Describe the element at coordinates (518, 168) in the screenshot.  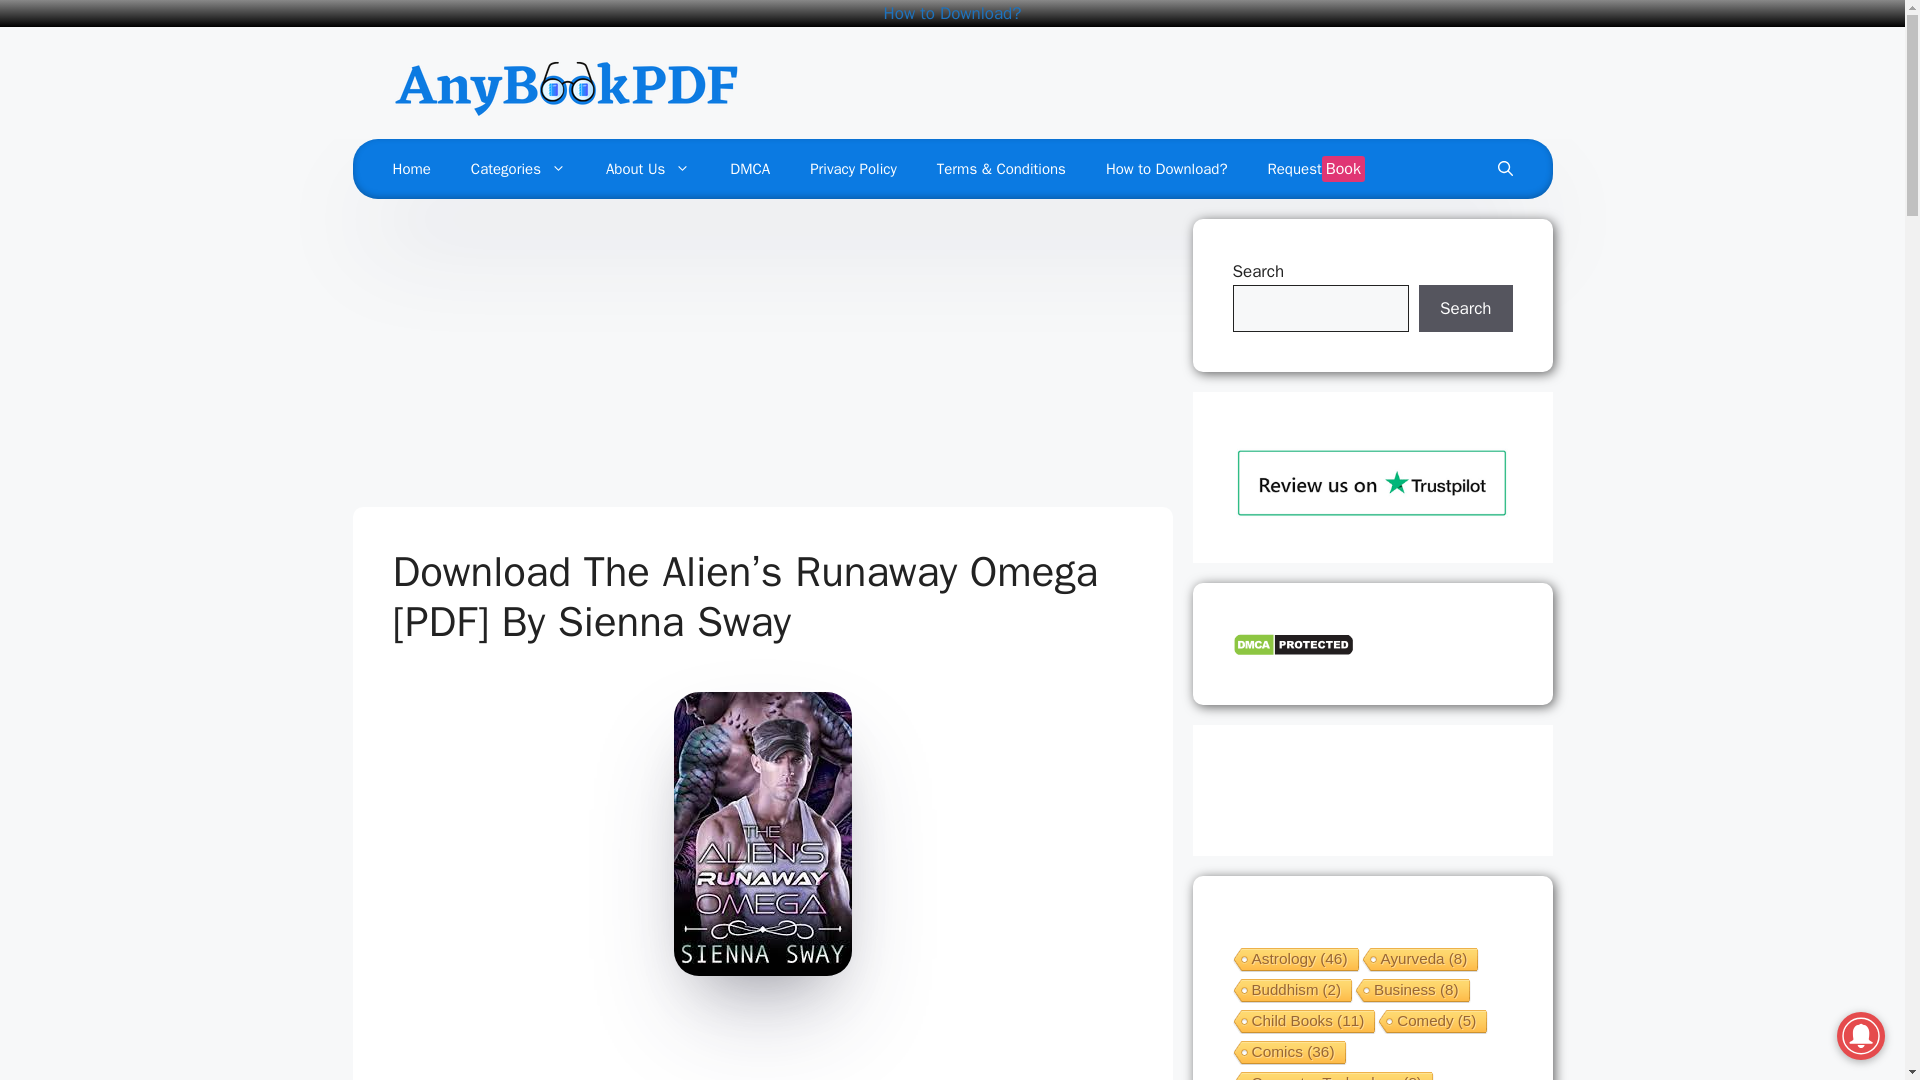
I see `Categories` at that location.